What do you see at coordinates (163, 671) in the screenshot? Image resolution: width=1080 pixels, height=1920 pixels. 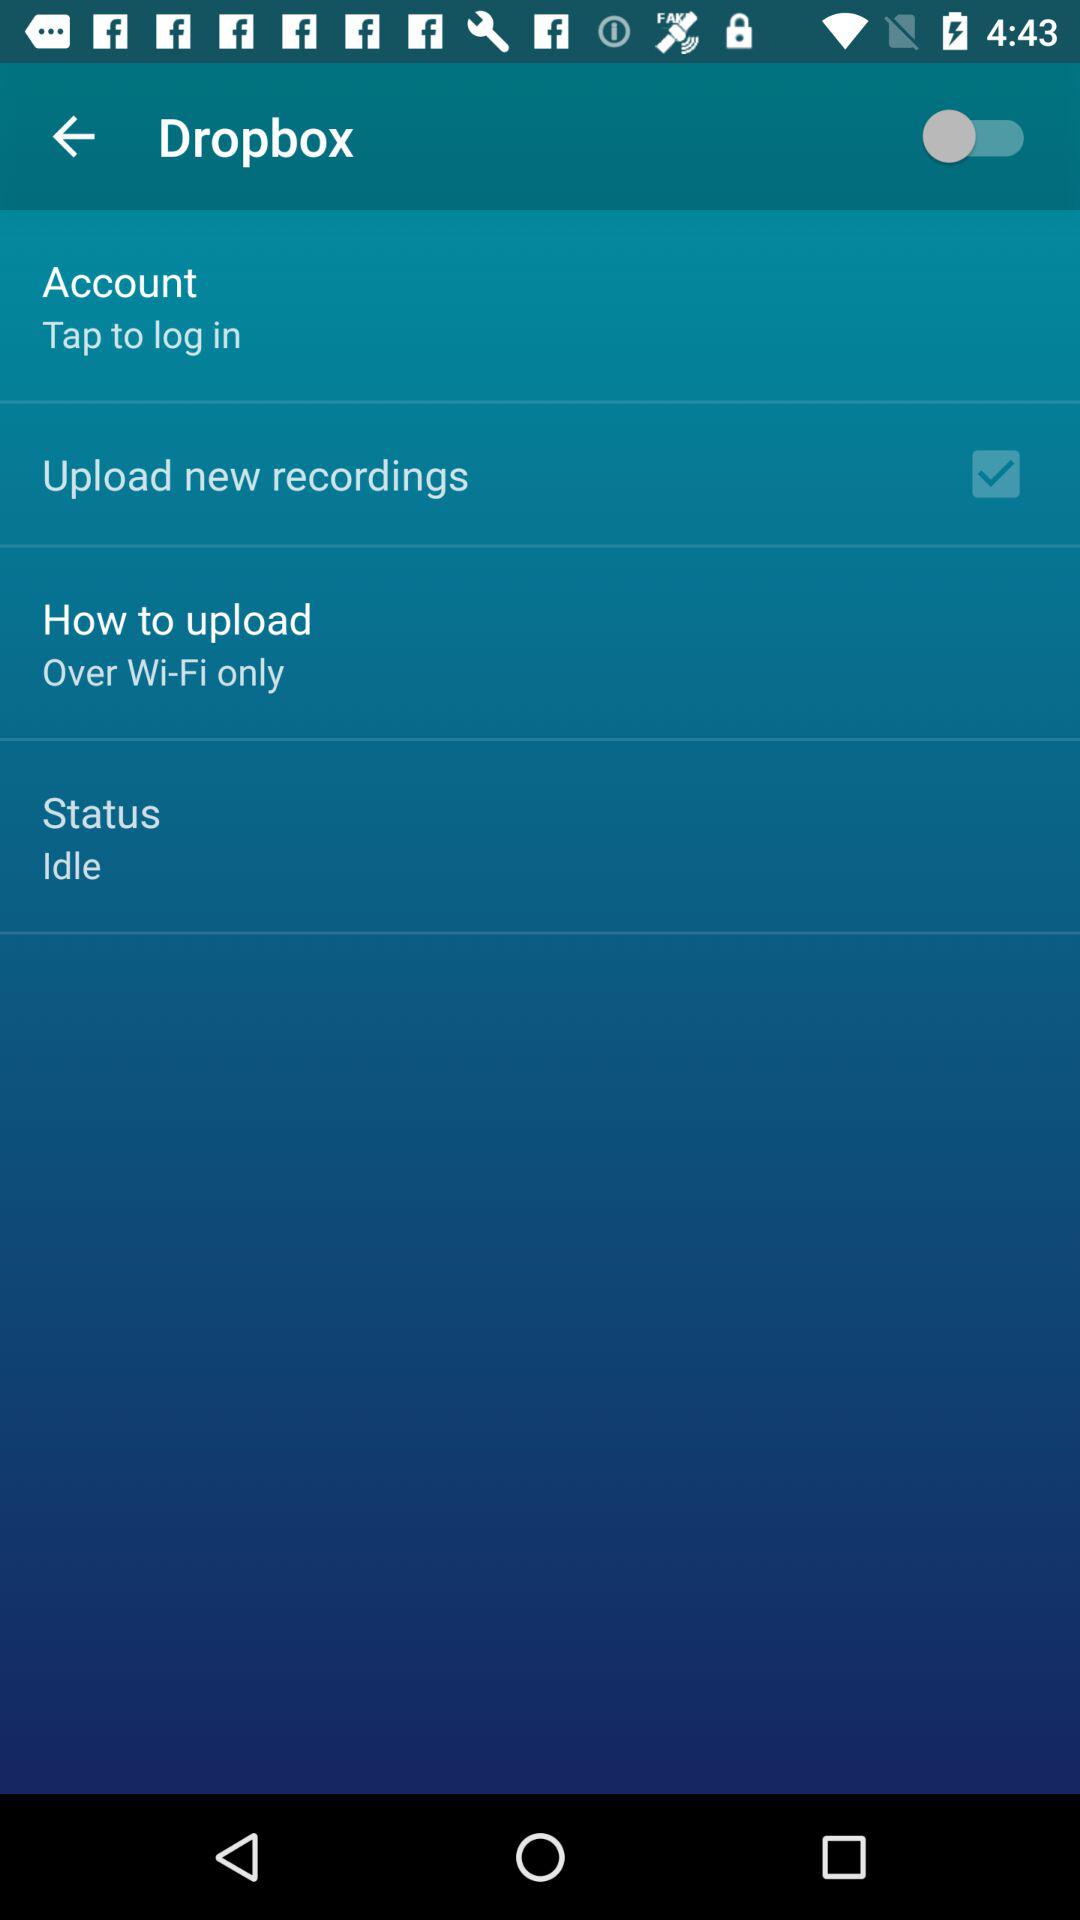 I see `launch the icon below the how to upload icon` at bounding box center [163, 671].